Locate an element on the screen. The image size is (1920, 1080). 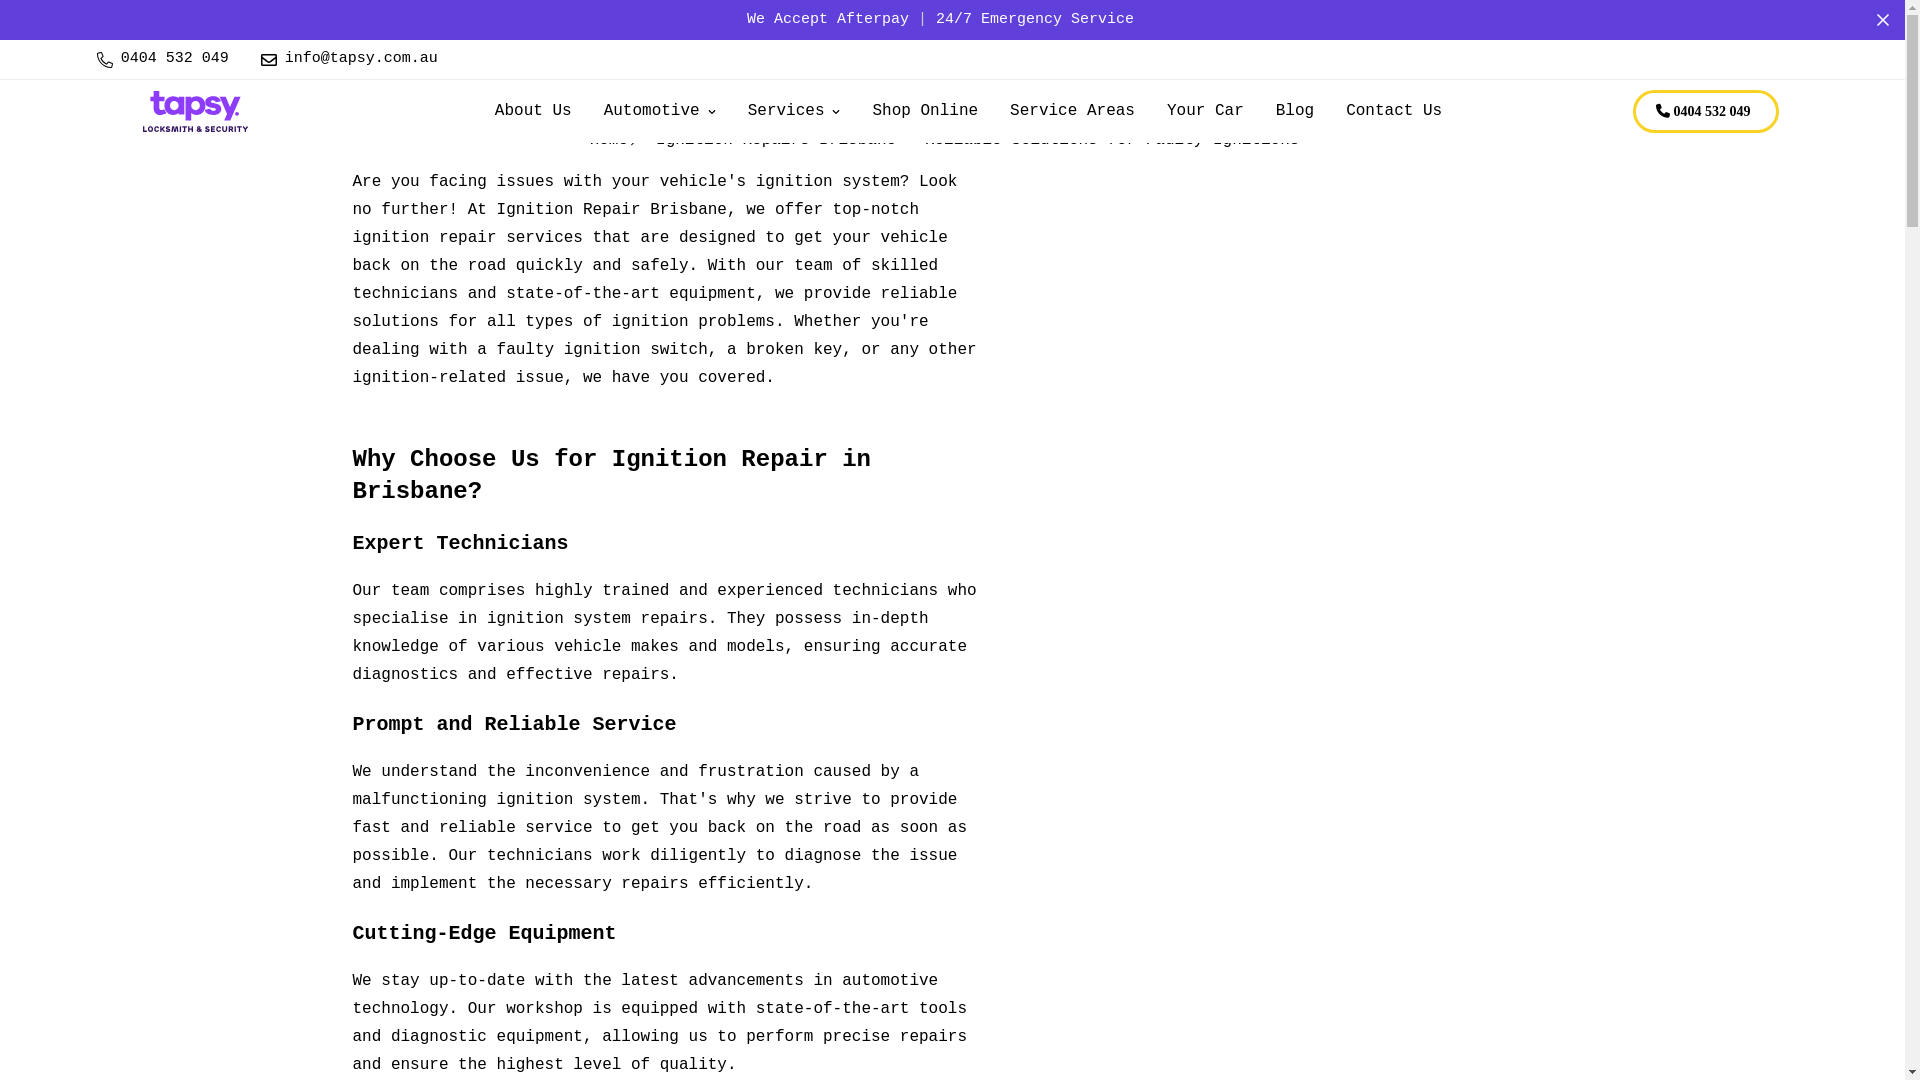
0404 532 049 is located at coordinates (162, 60).